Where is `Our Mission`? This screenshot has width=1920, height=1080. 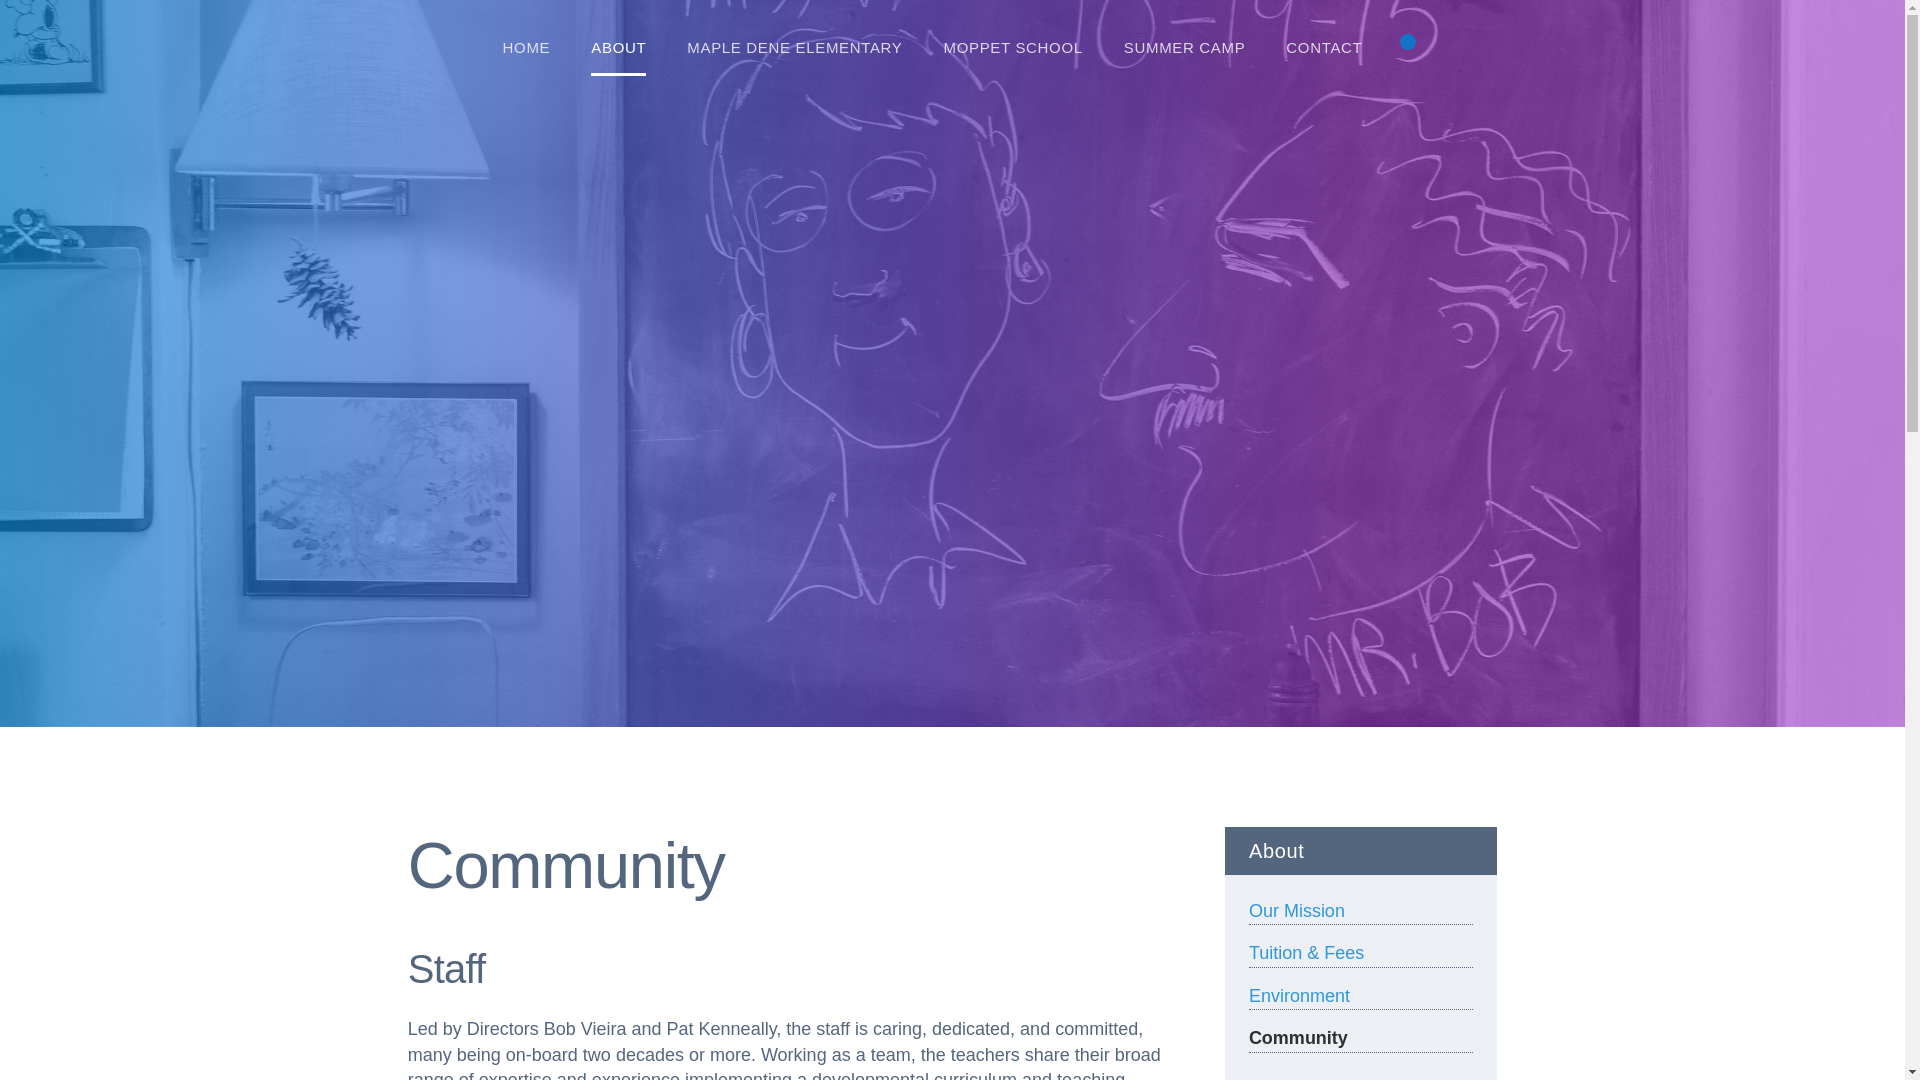
Our Mission is located at coordinates (1360, 911).